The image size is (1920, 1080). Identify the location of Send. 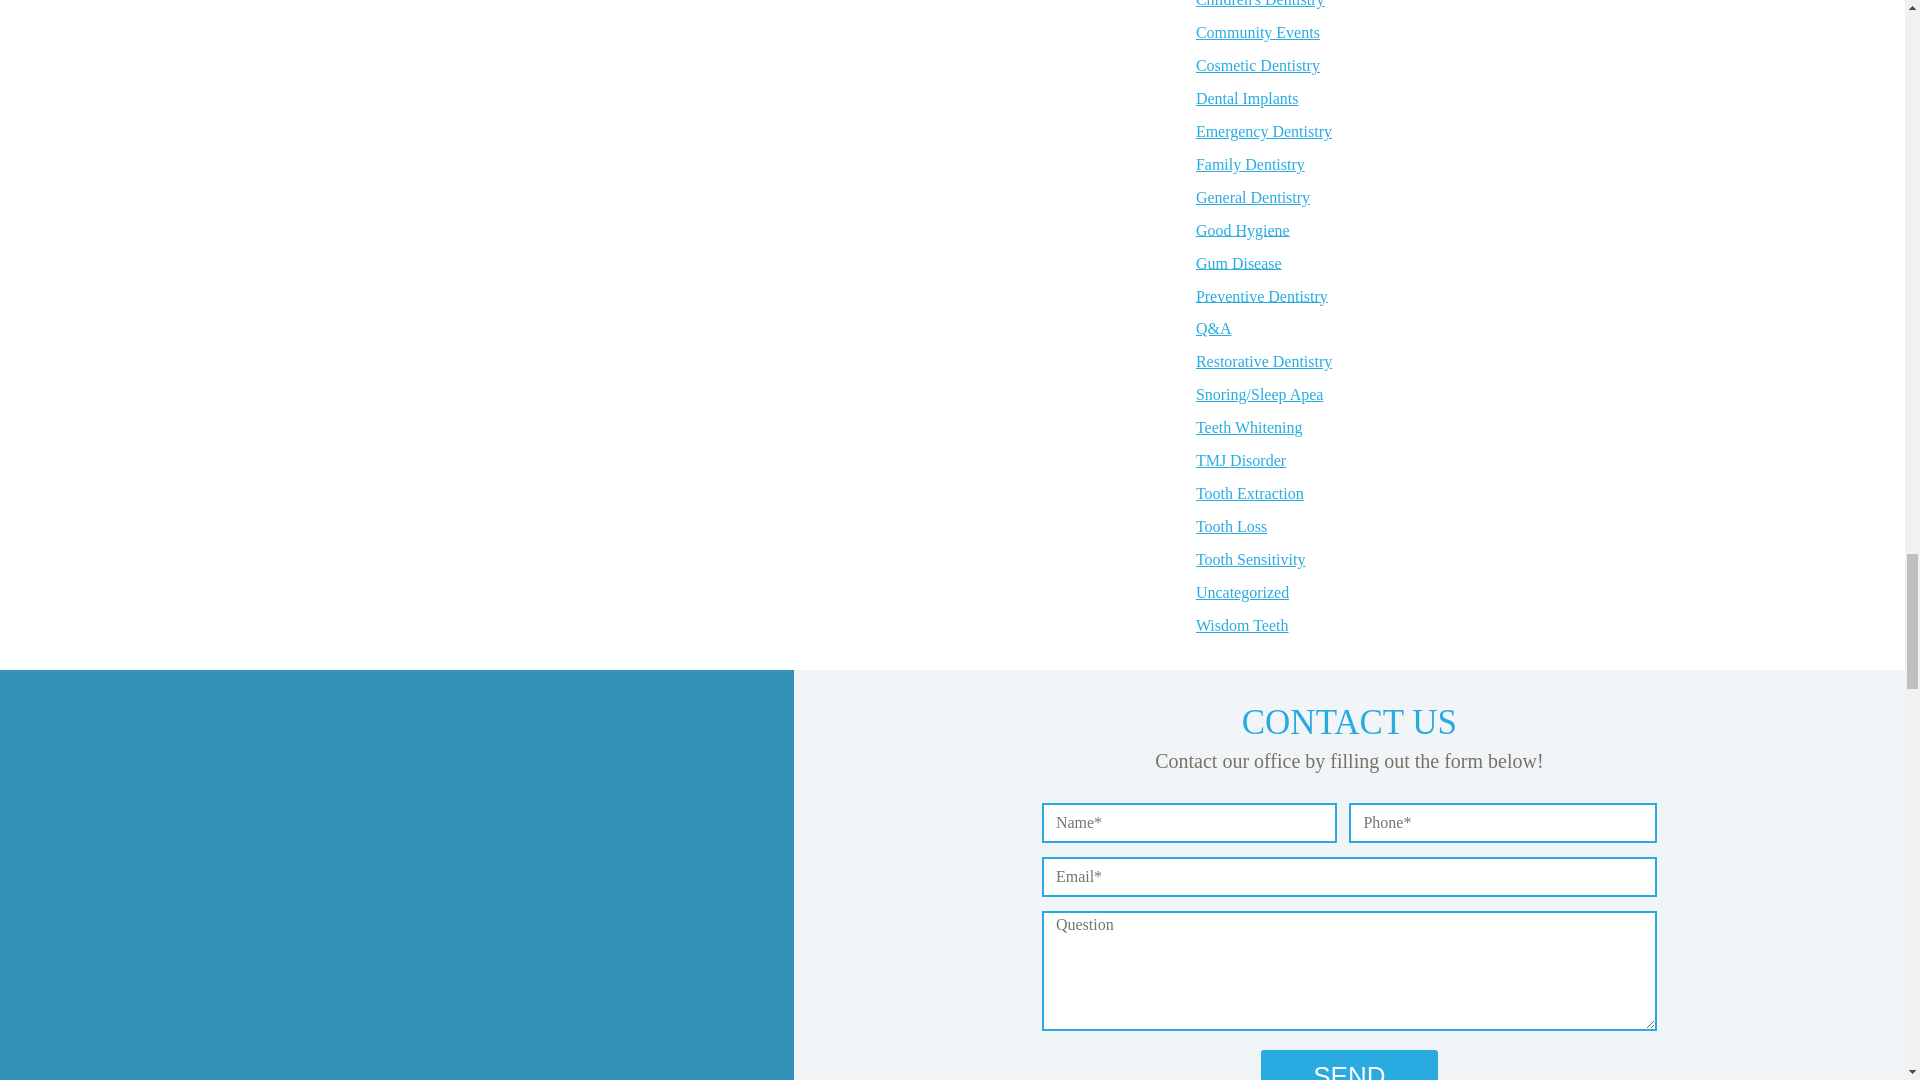
(1348, 1064).